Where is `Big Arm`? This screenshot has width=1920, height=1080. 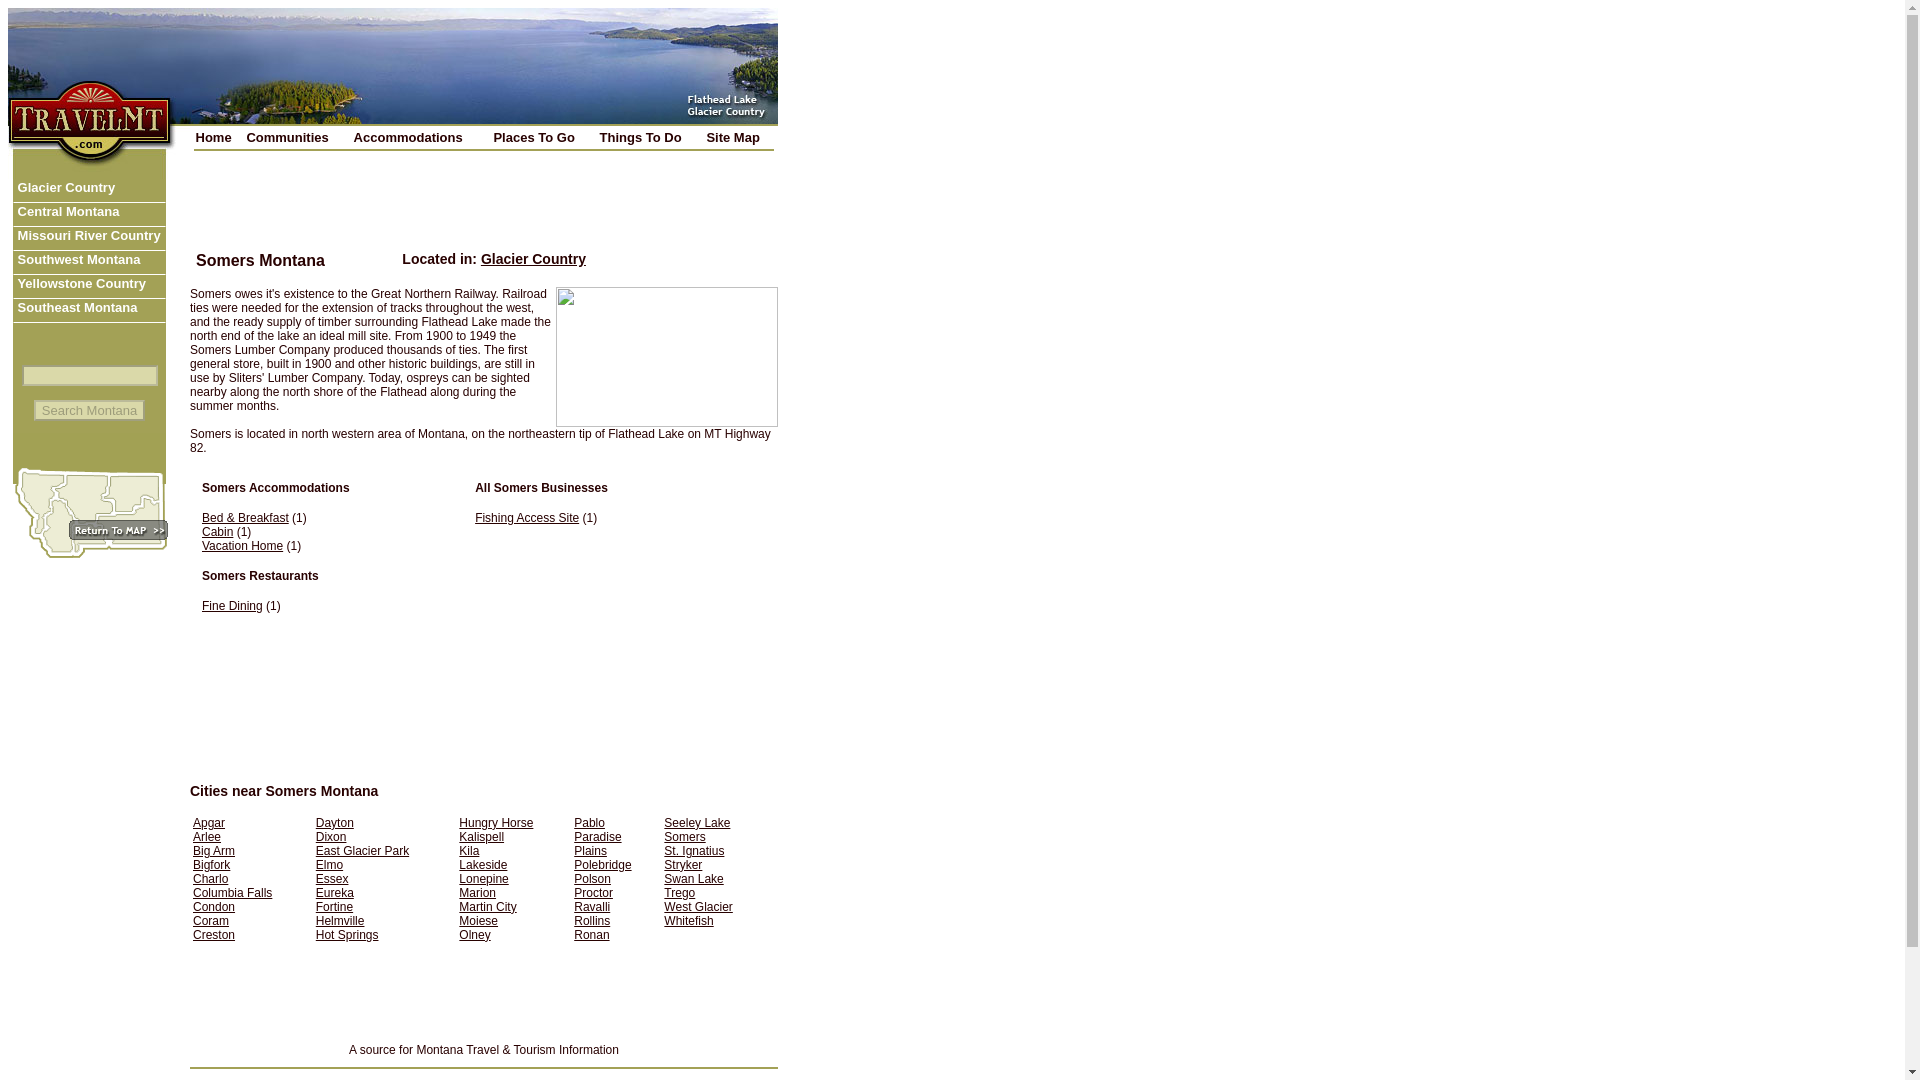 Big Arm is located at coordinates (214, 850).